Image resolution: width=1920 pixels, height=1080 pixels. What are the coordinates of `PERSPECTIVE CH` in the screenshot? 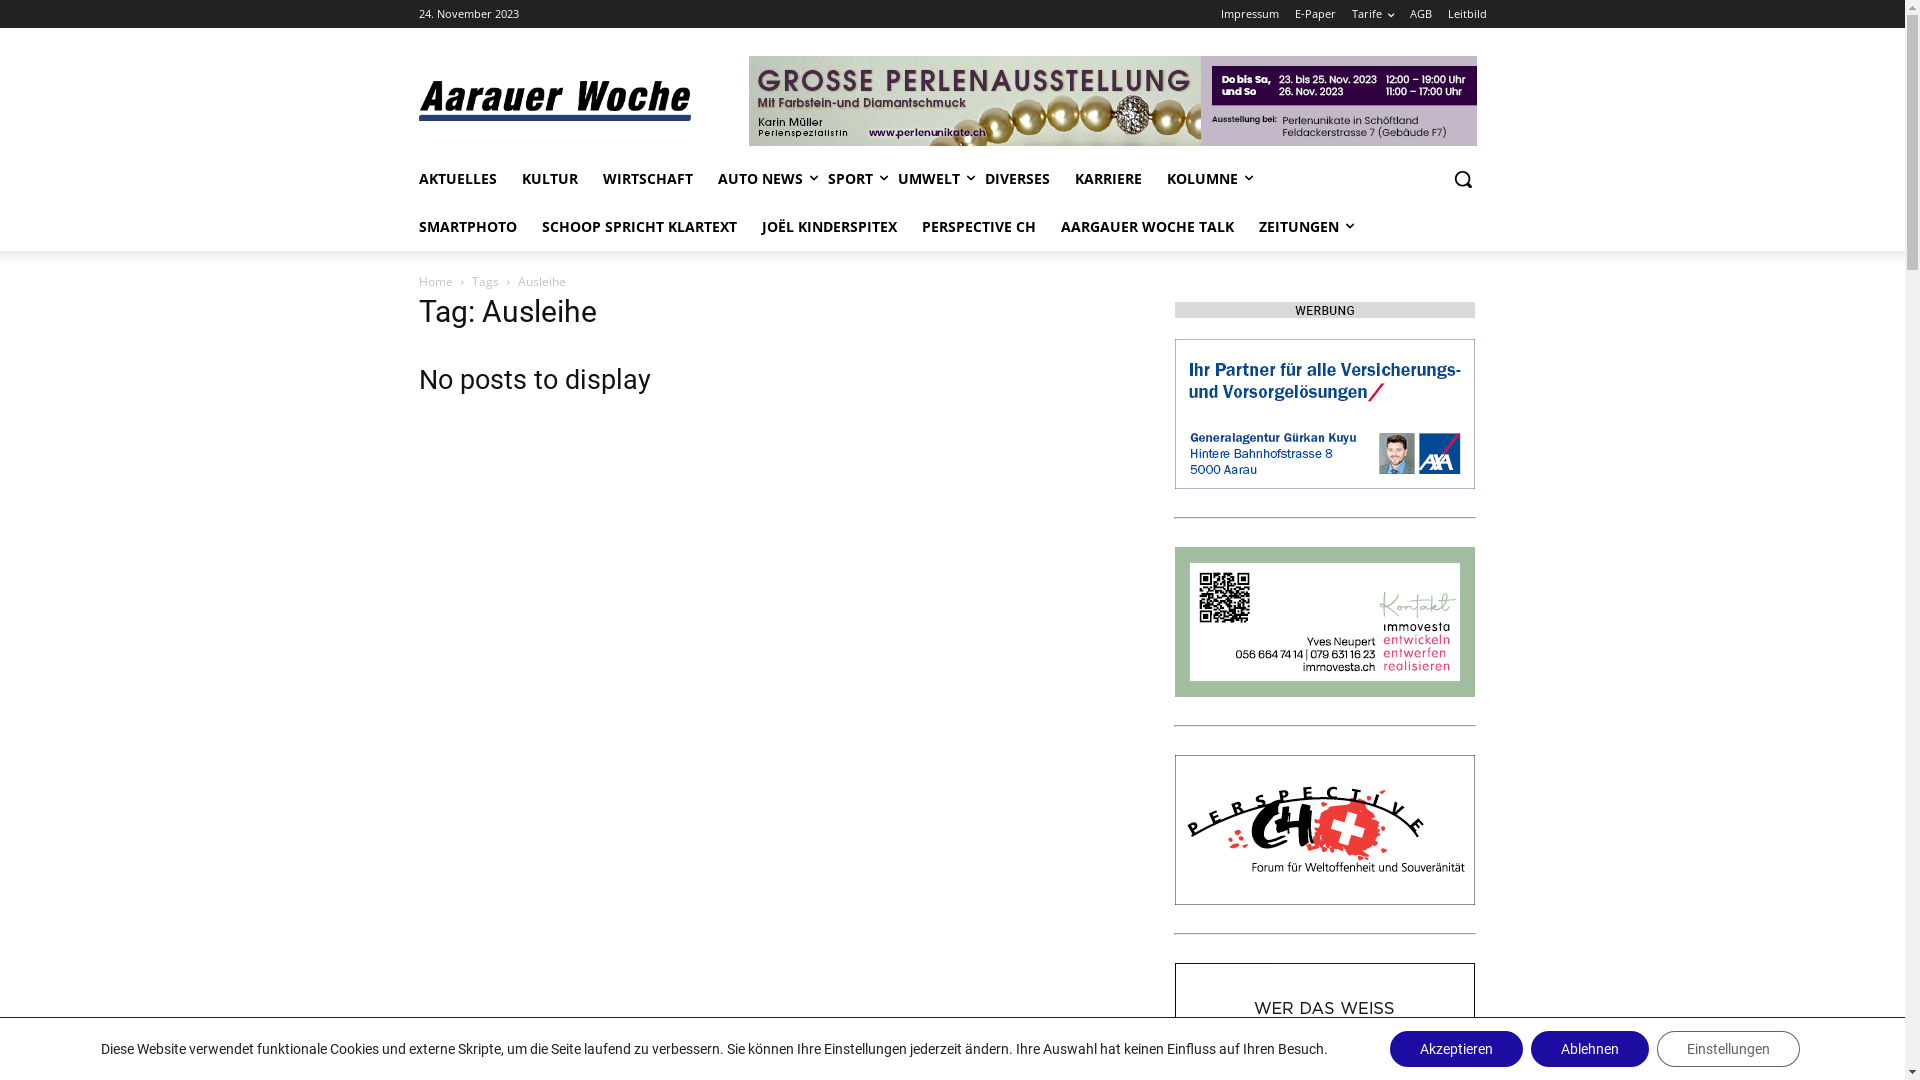 It's located at (979, 227).